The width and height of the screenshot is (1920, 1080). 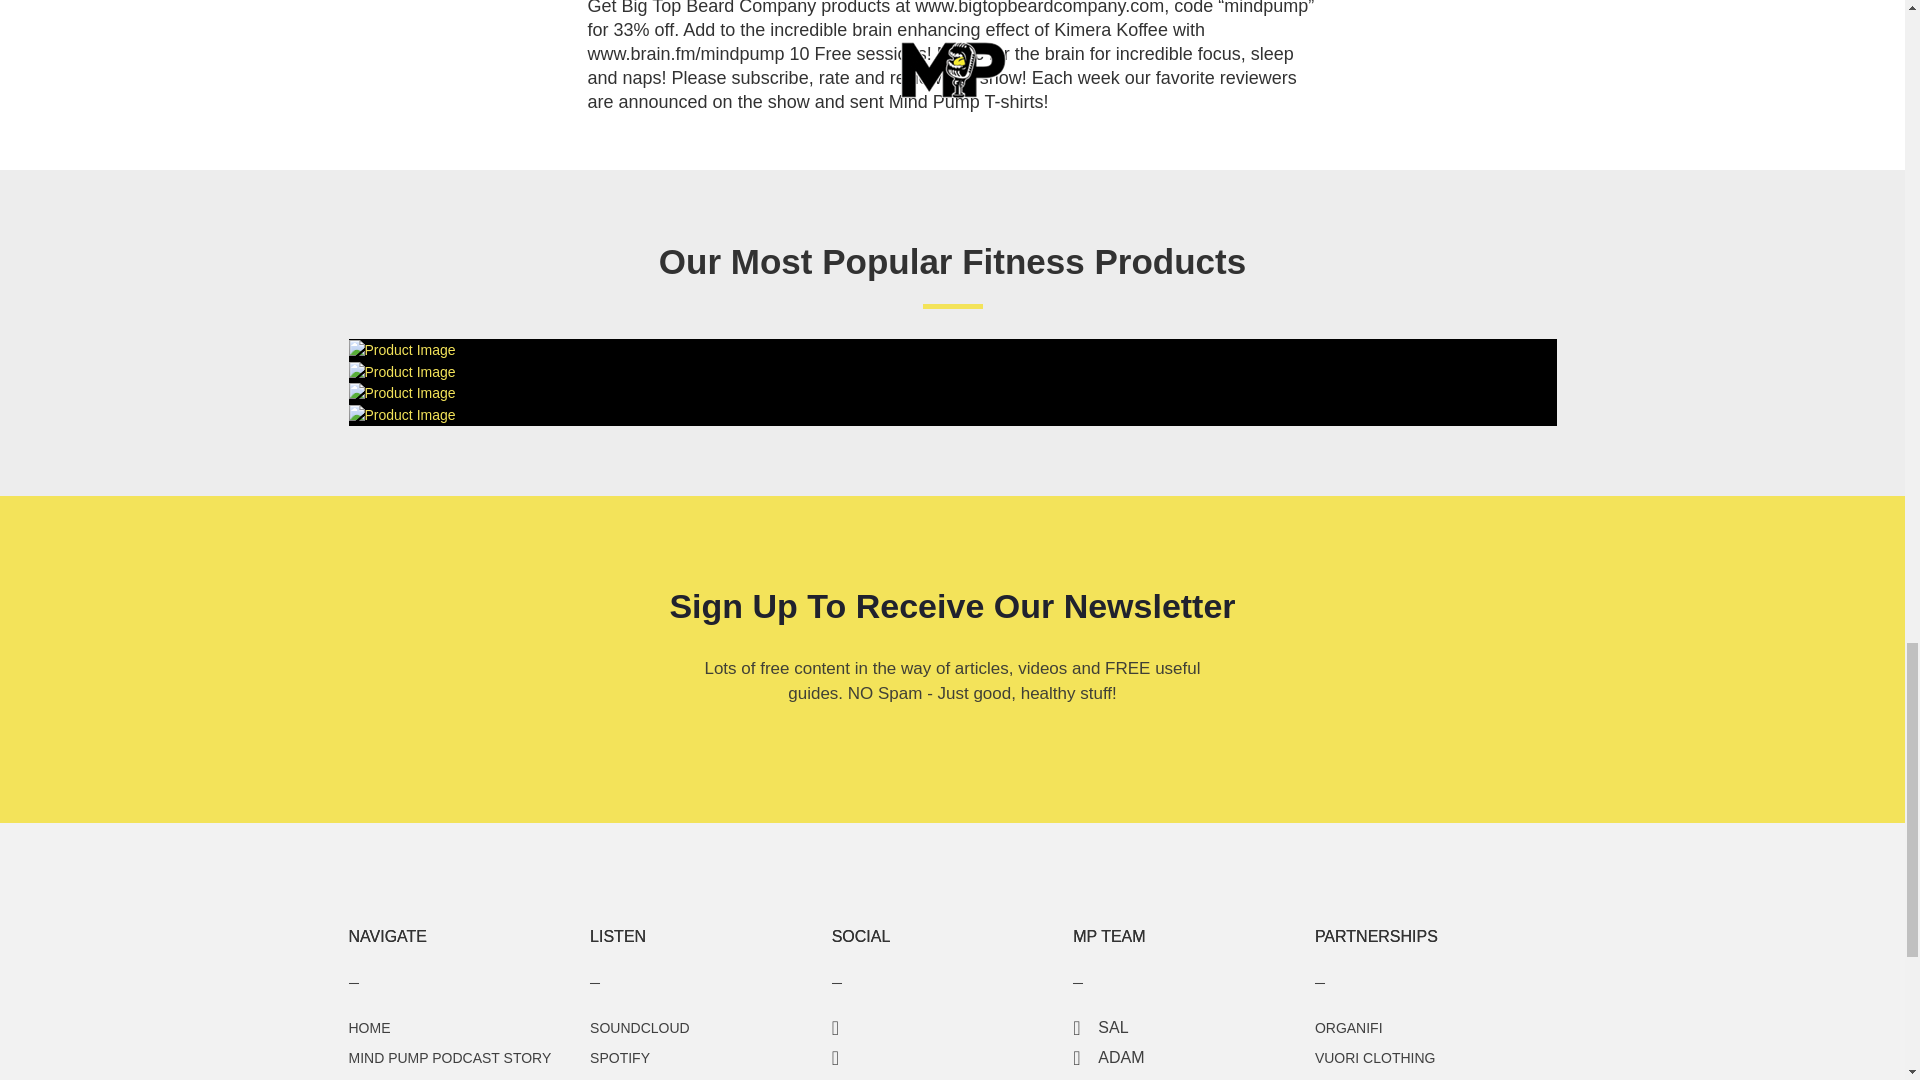 I want to click on ORGANIFI, so click(x=1348, y=1027).